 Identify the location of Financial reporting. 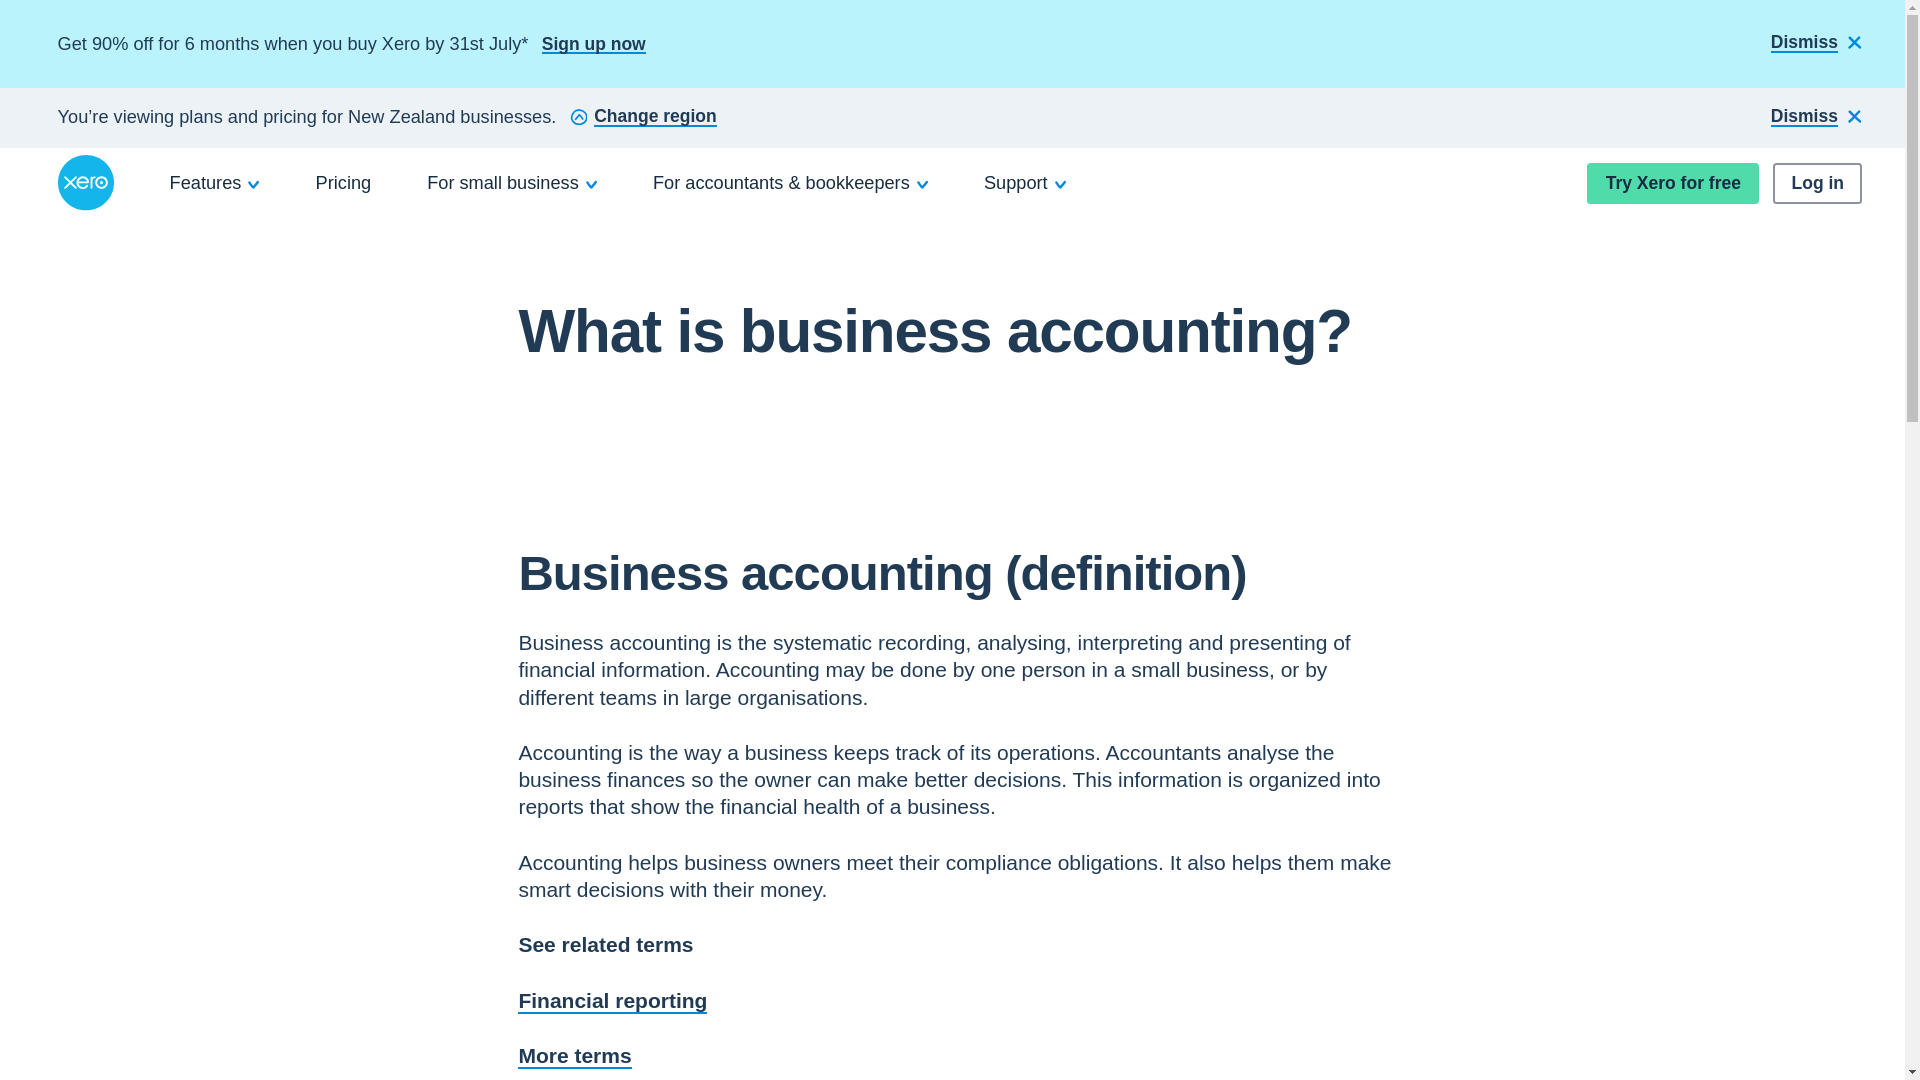
(612, 1000).